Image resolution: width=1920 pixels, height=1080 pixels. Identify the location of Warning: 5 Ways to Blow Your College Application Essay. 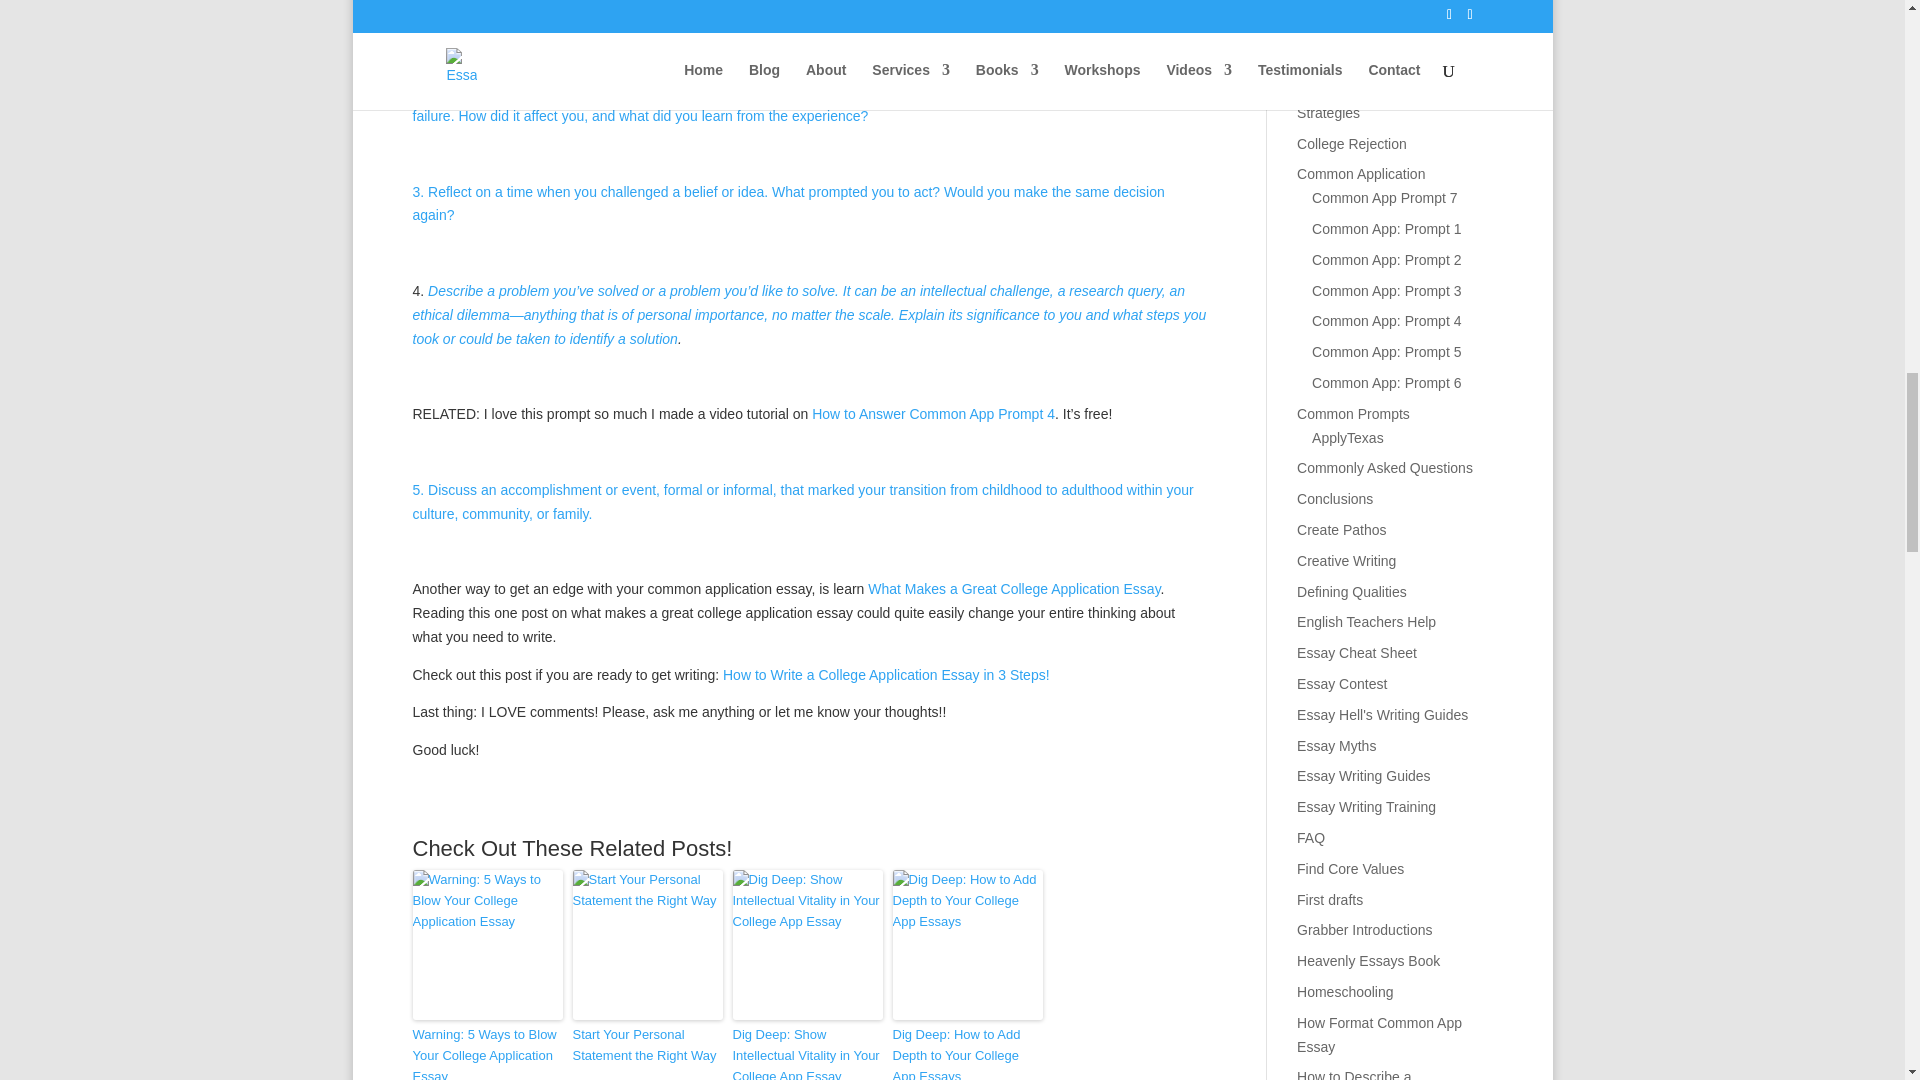
(487, 1052).